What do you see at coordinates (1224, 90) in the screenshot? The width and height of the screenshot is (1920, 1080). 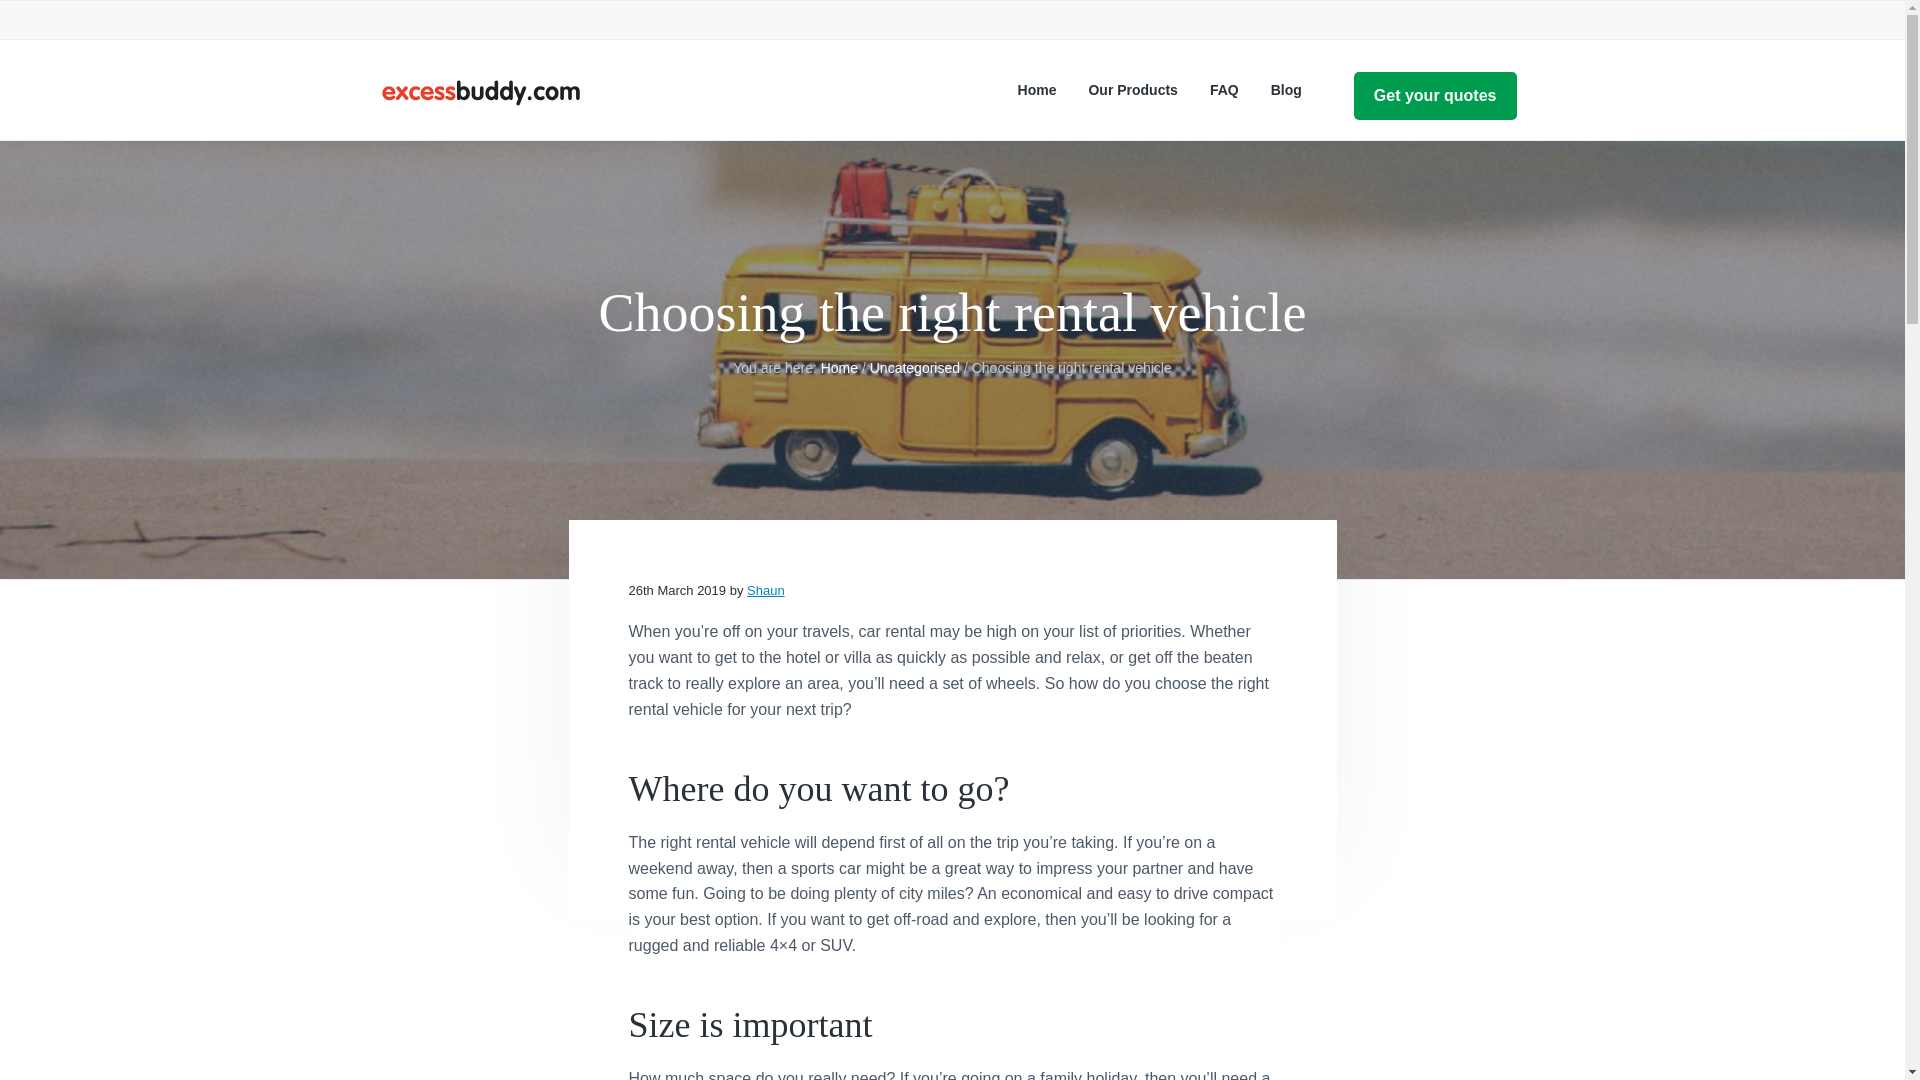 I see `FAQ` at bounding box center [1224, 90].